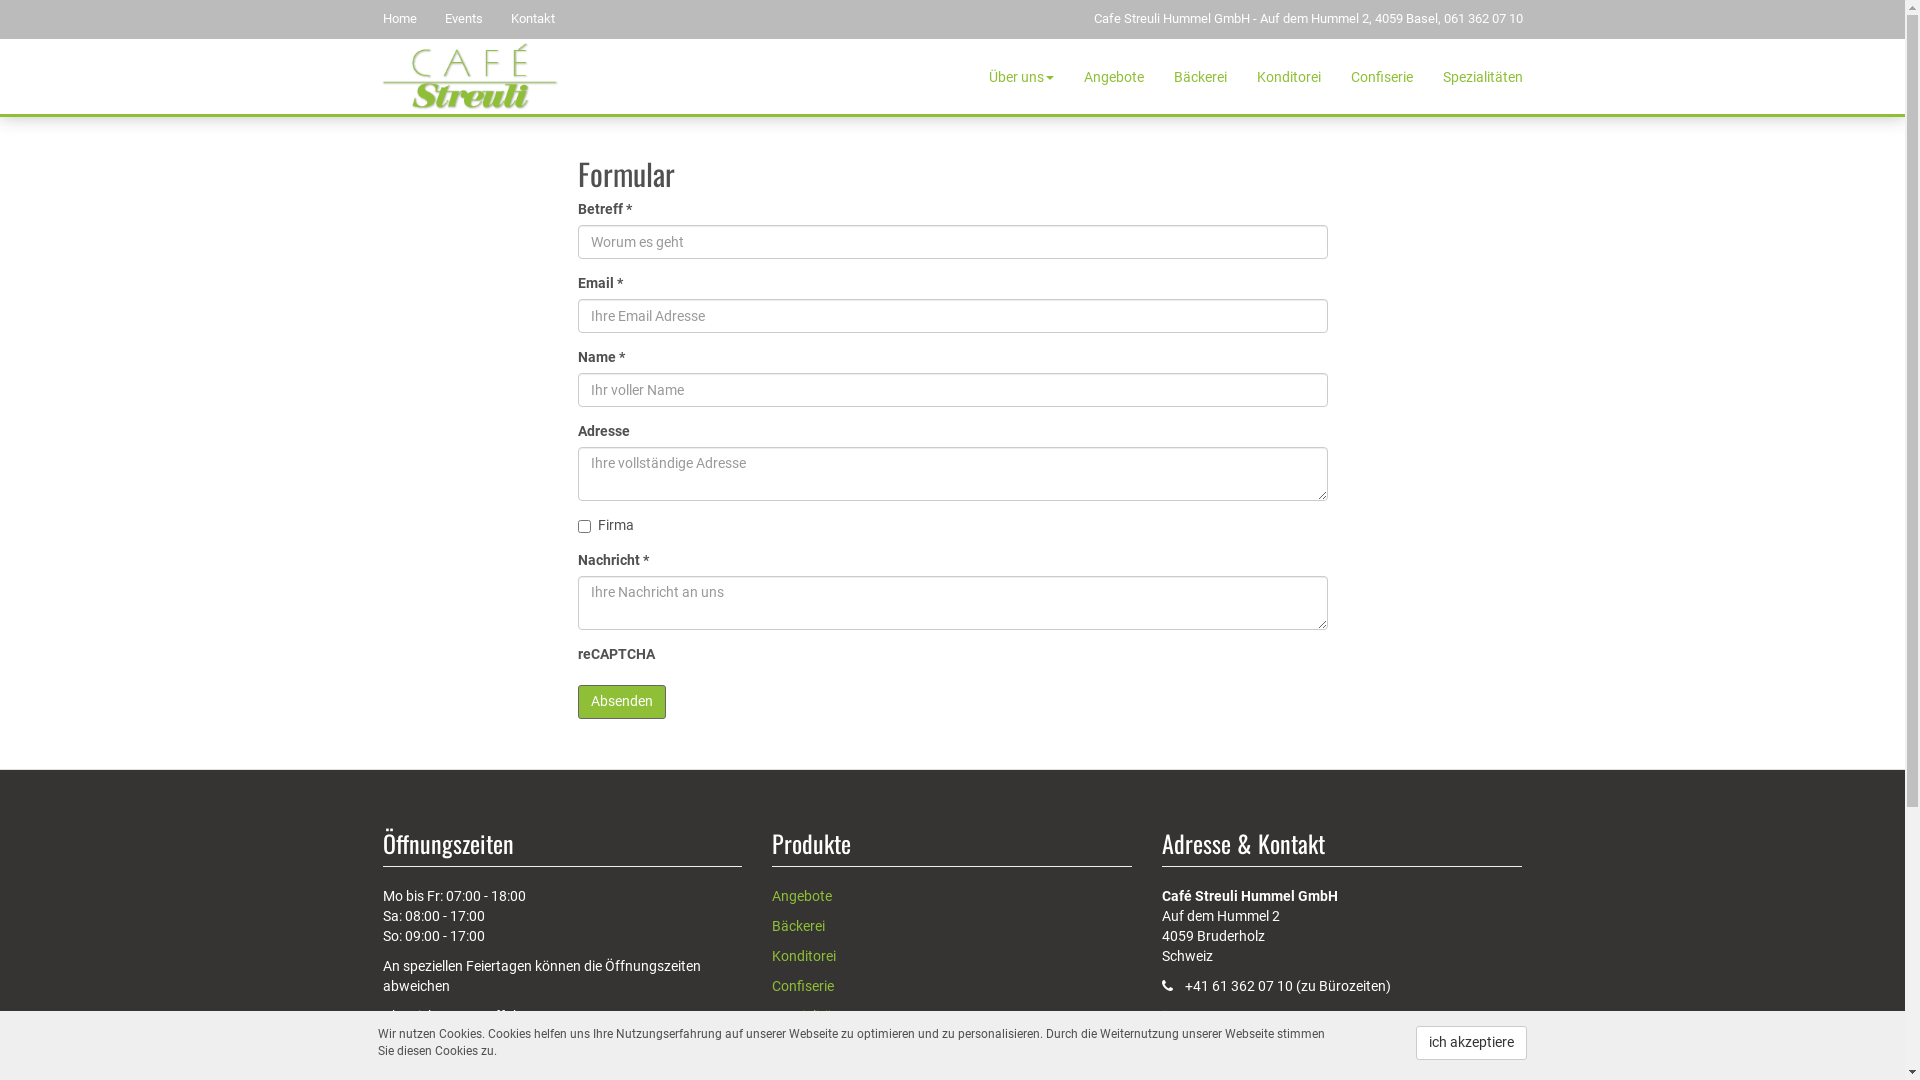 The height and width of the screenshot is (1080, 1920). I want to click on Events, so click(474, 19).